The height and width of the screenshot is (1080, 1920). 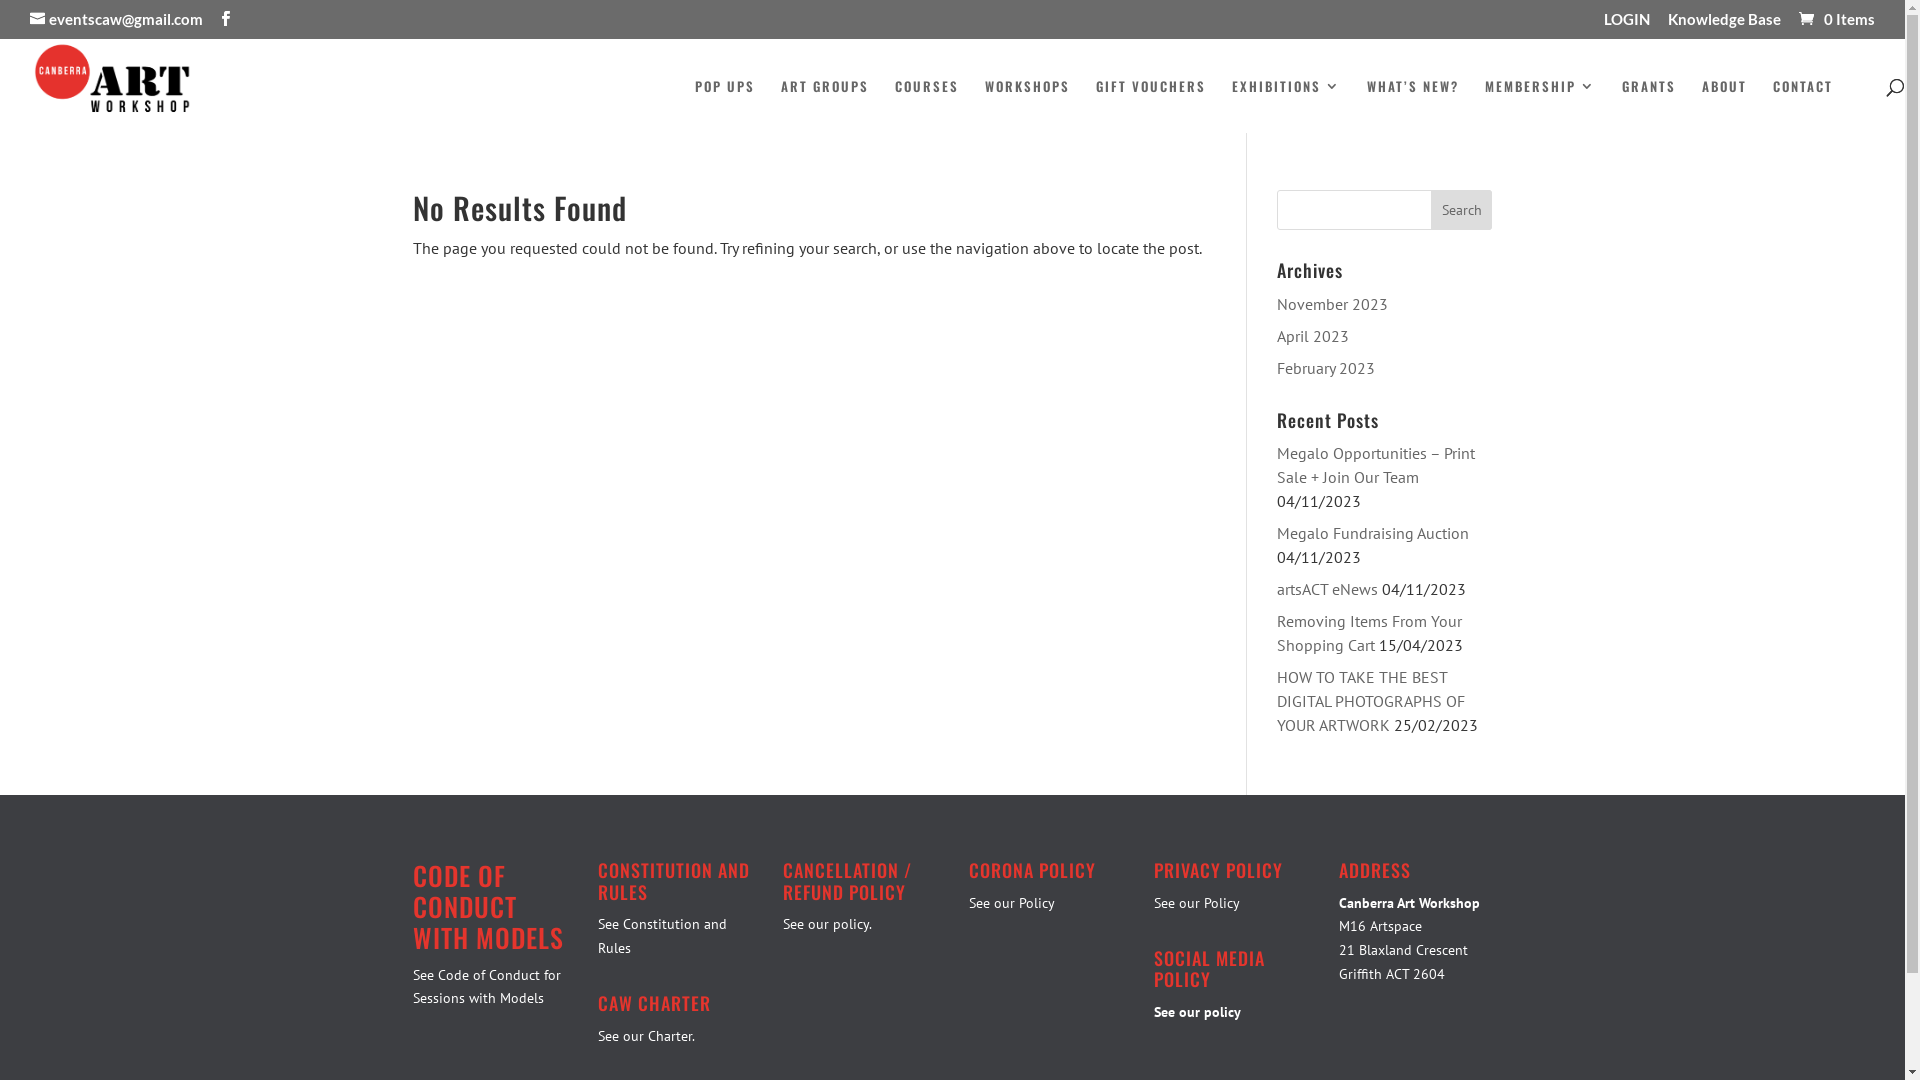 What do you see at coordinates (1627, 25) in the screenshot?
I see `LOGIN` at bounding box center [1627, 25].